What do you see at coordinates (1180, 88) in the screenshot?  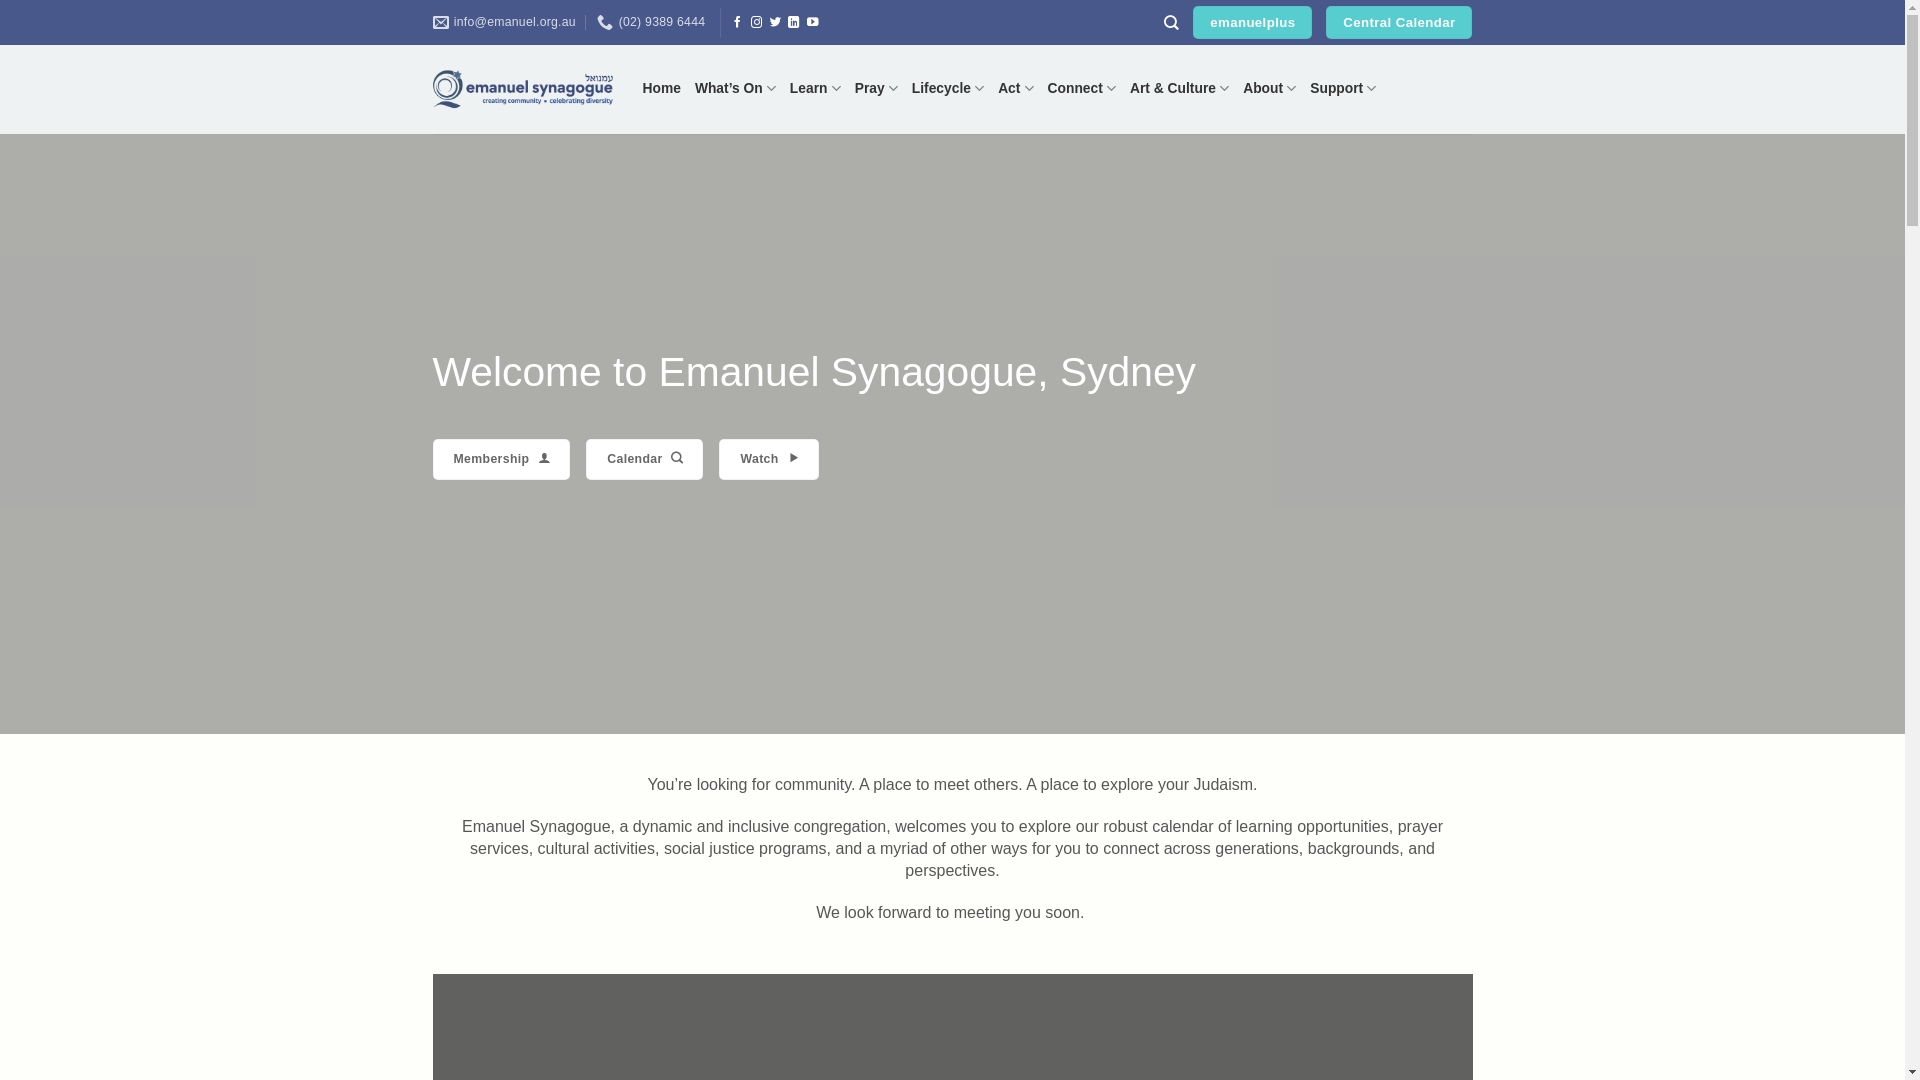 I see `Art & Culture` at bounding box center [1180, 88].